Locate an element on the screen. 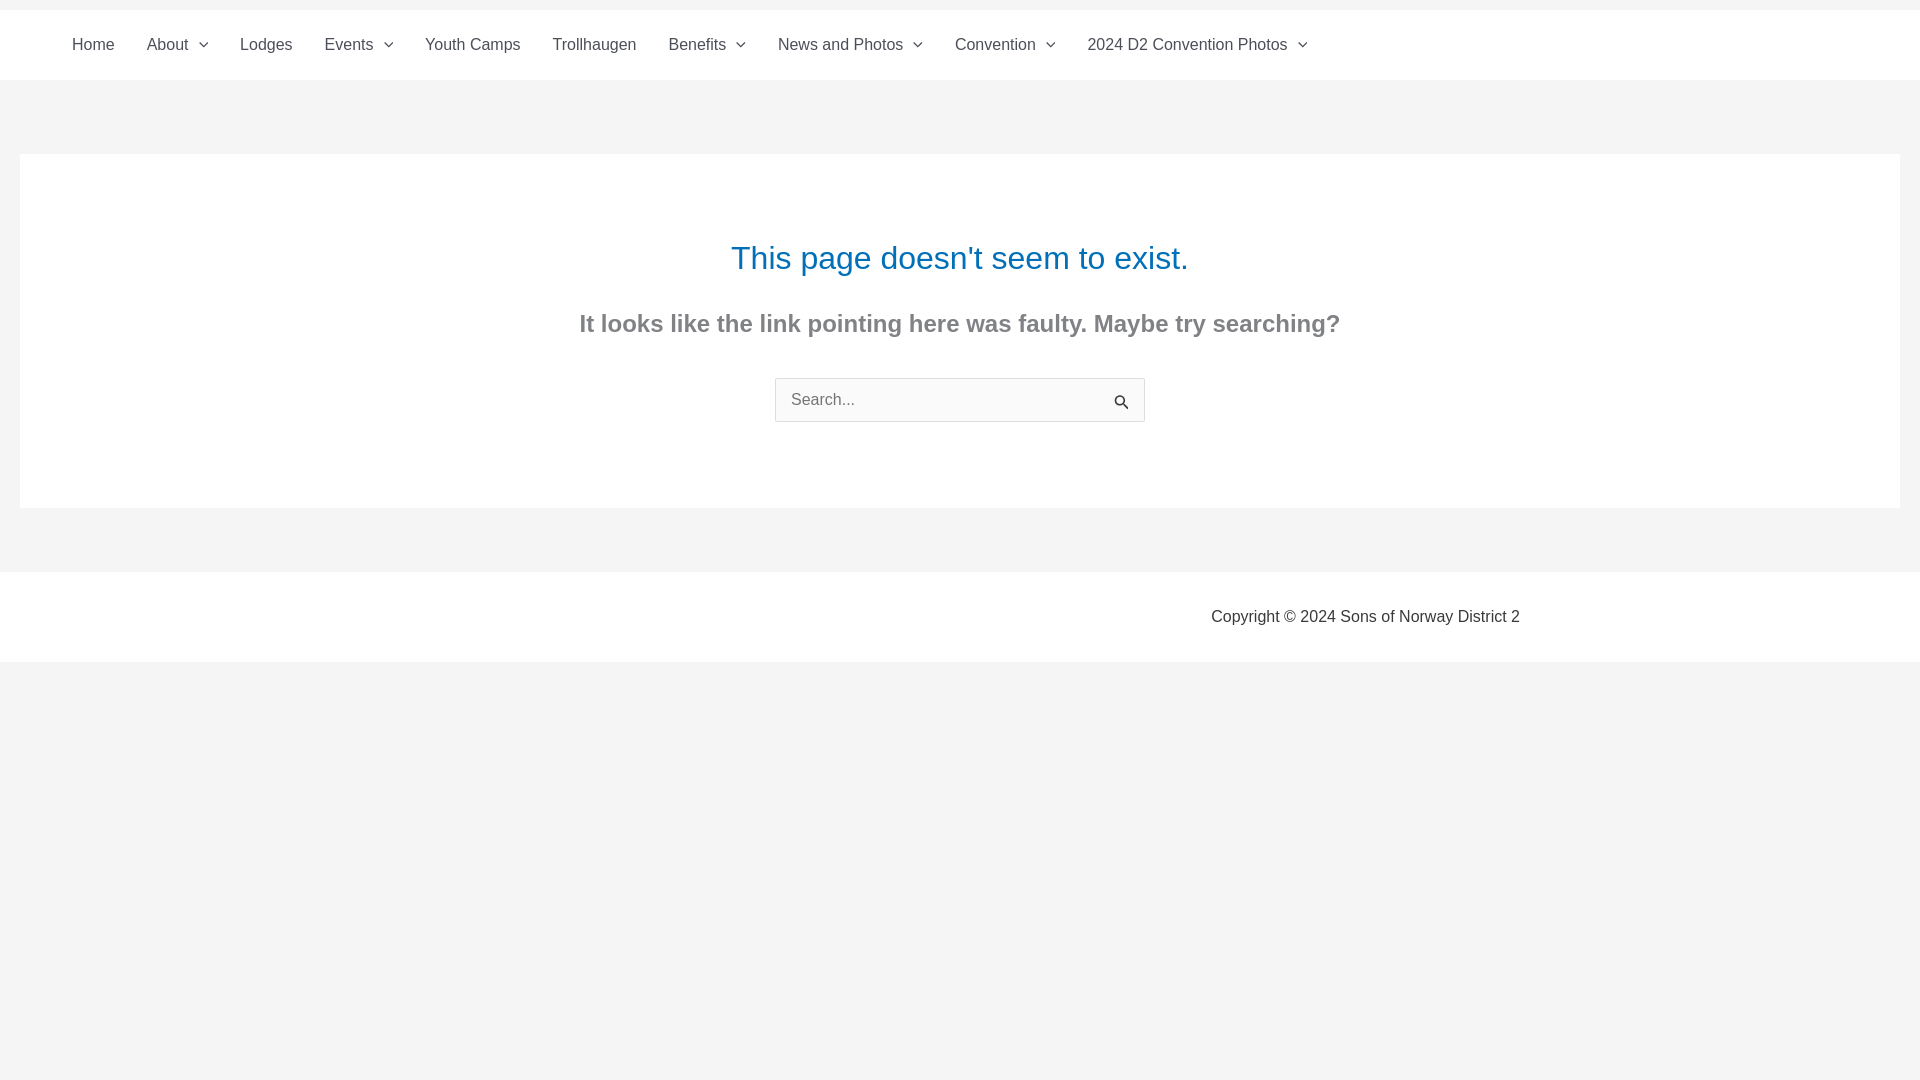 The image size is (1920, 1080). About is located at coordinates (177, 44).